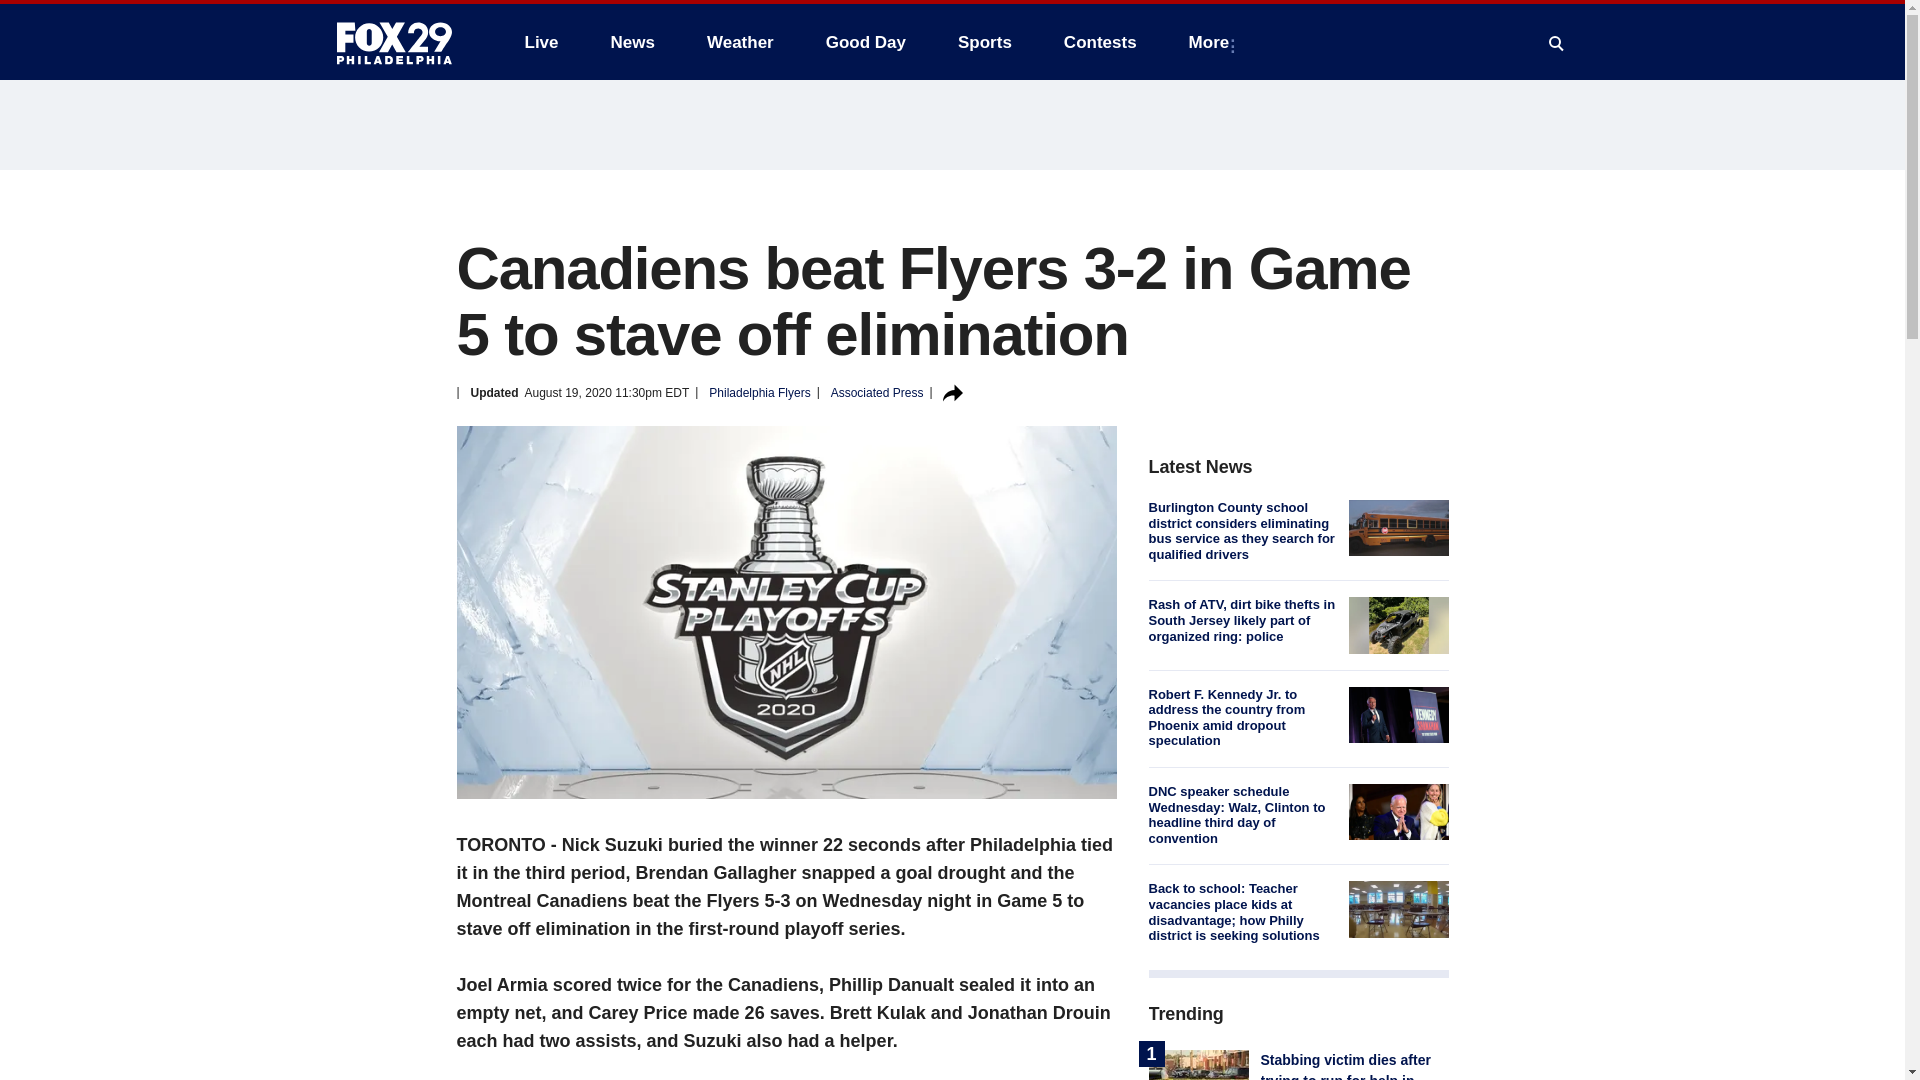  I want to click on Live, so click(541, 42).